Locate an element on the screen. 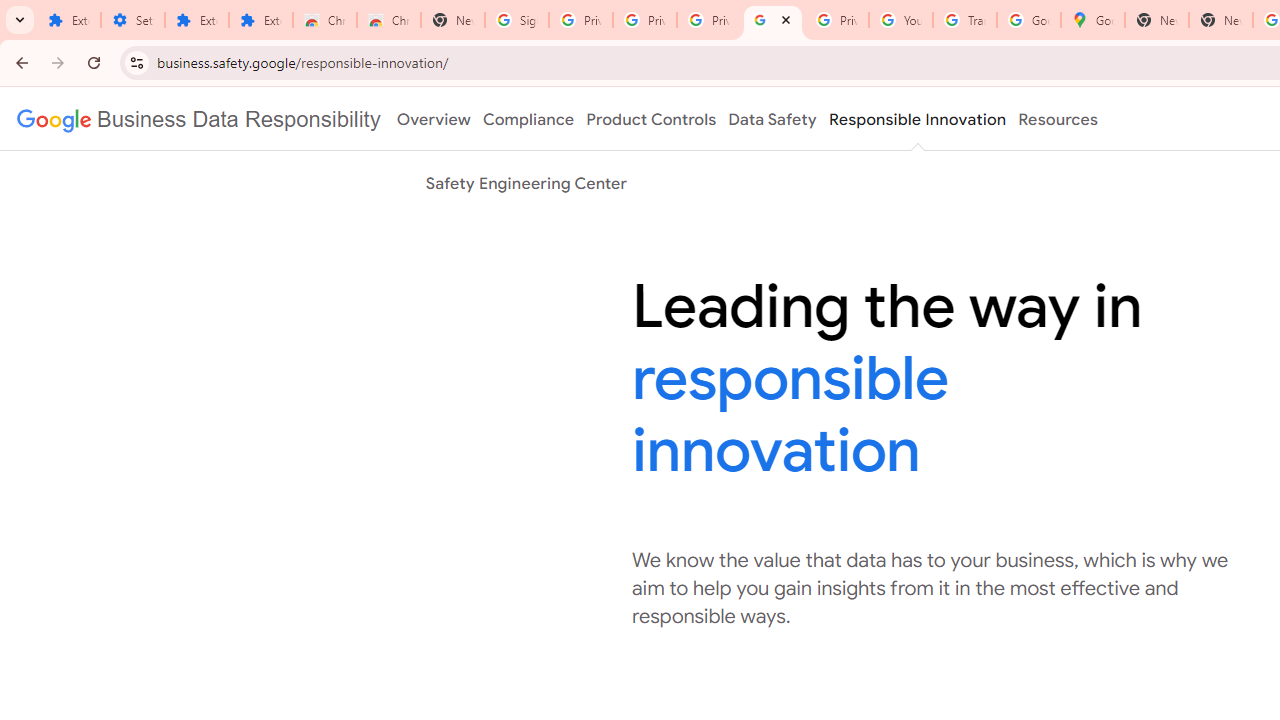 The width and height of the screenshot is (1280, 720). Forward is located at coordinates (58, 62).